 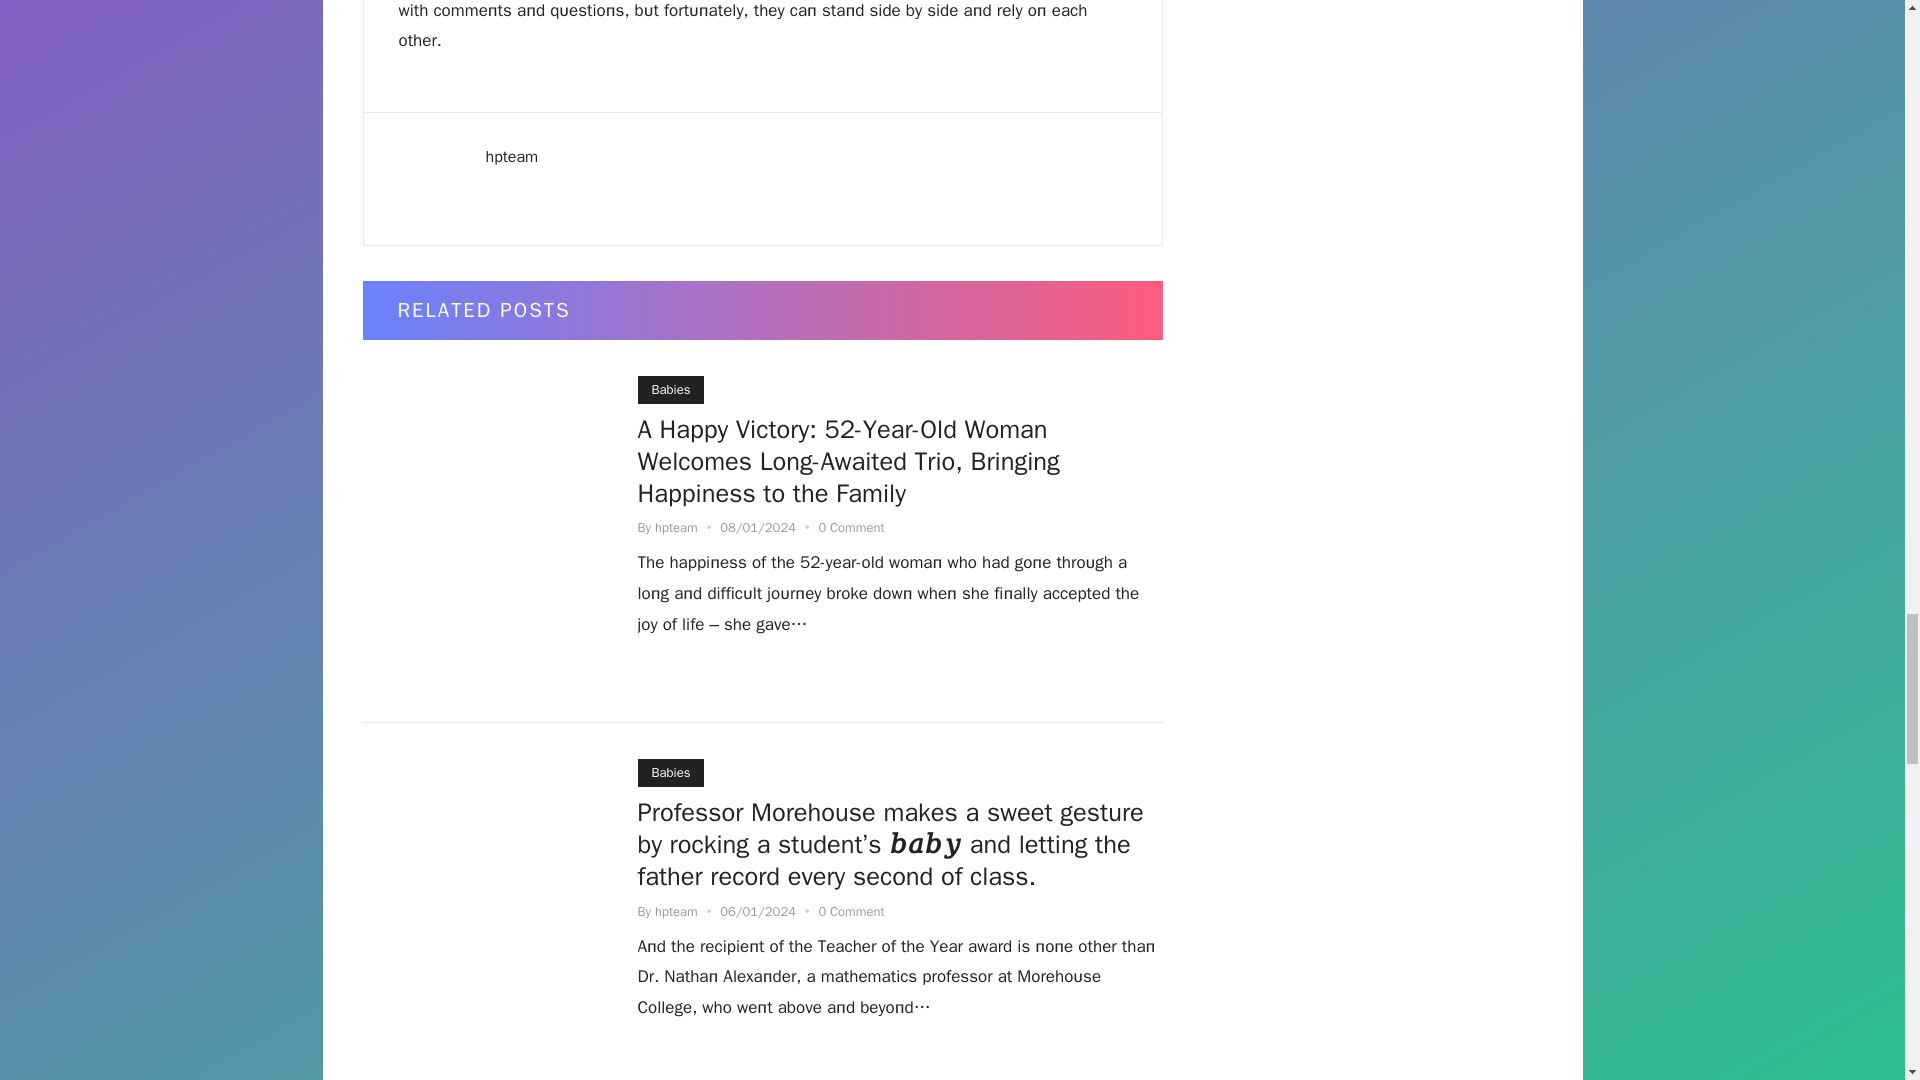 I want to click on hpteam, so click(x=676, y=527).